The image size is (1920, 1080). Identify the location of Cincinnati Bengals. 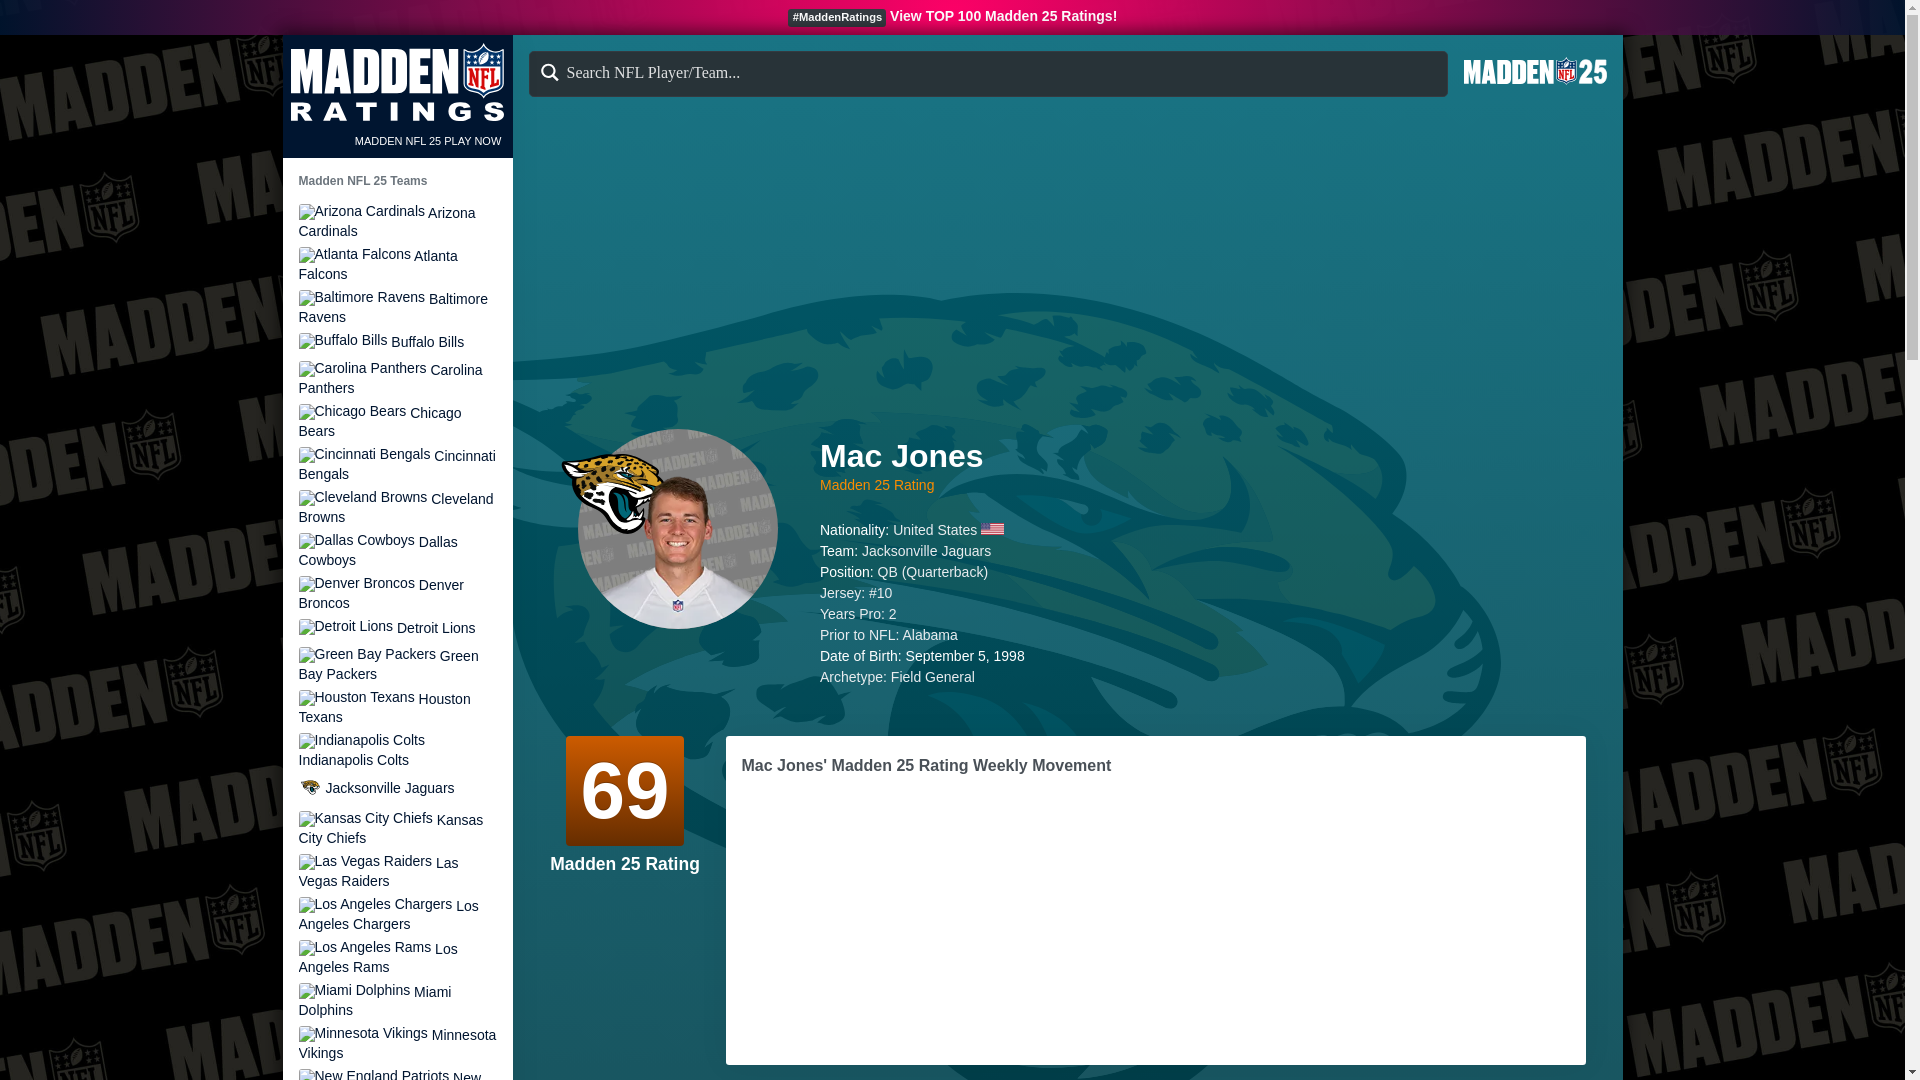
(396, 464).